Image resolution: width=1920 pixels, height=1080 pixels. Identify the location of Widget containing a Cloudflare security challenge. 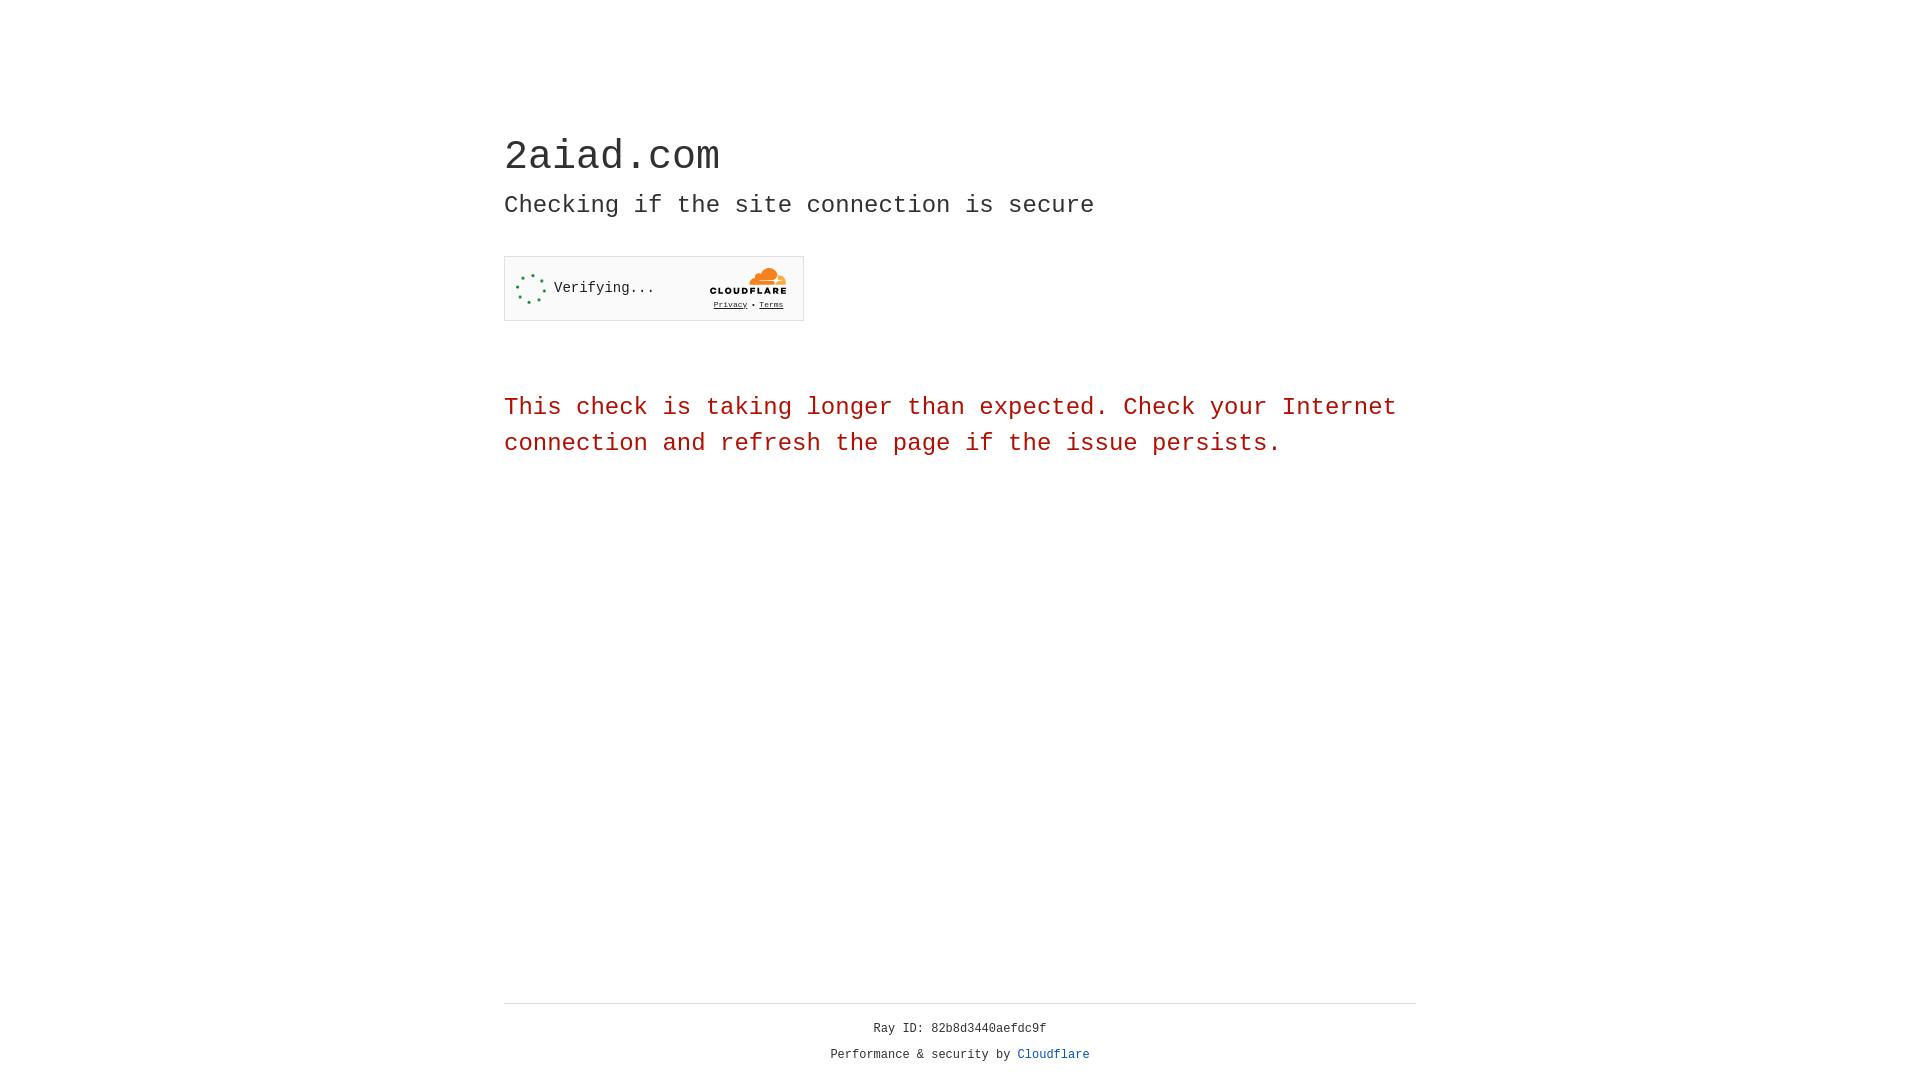
(654, 288).